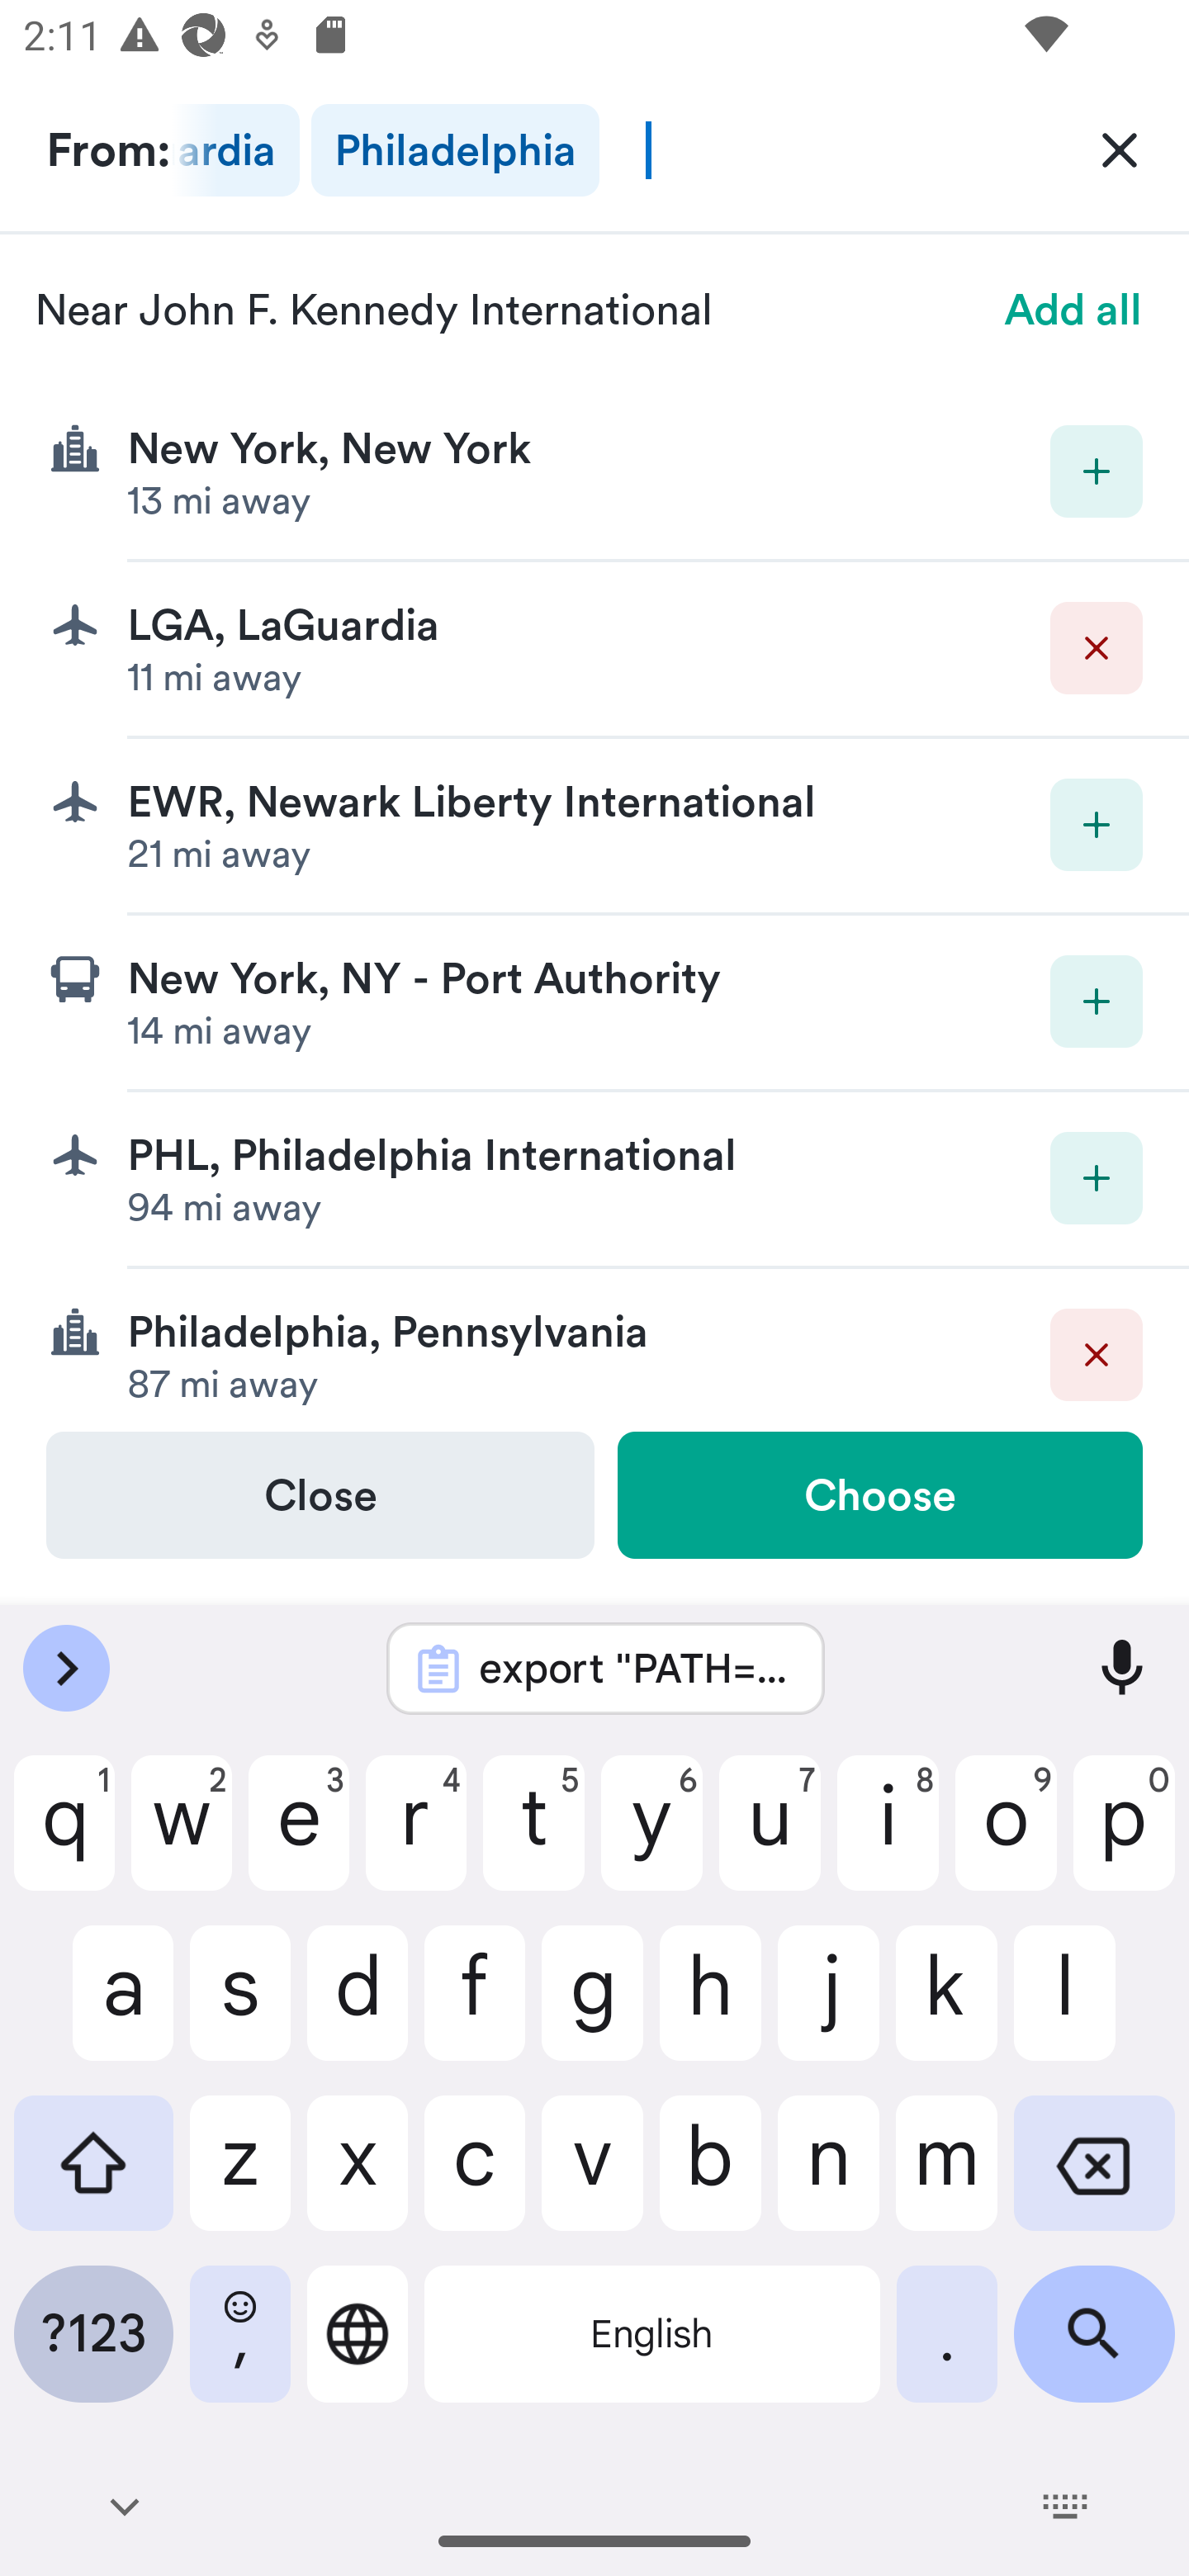 The width and height of the screenshot is (1189, 2576). What do you see at coordinates (320, 1494) in the screenshot?
I see `Close` at bounding box center [320, 1494].